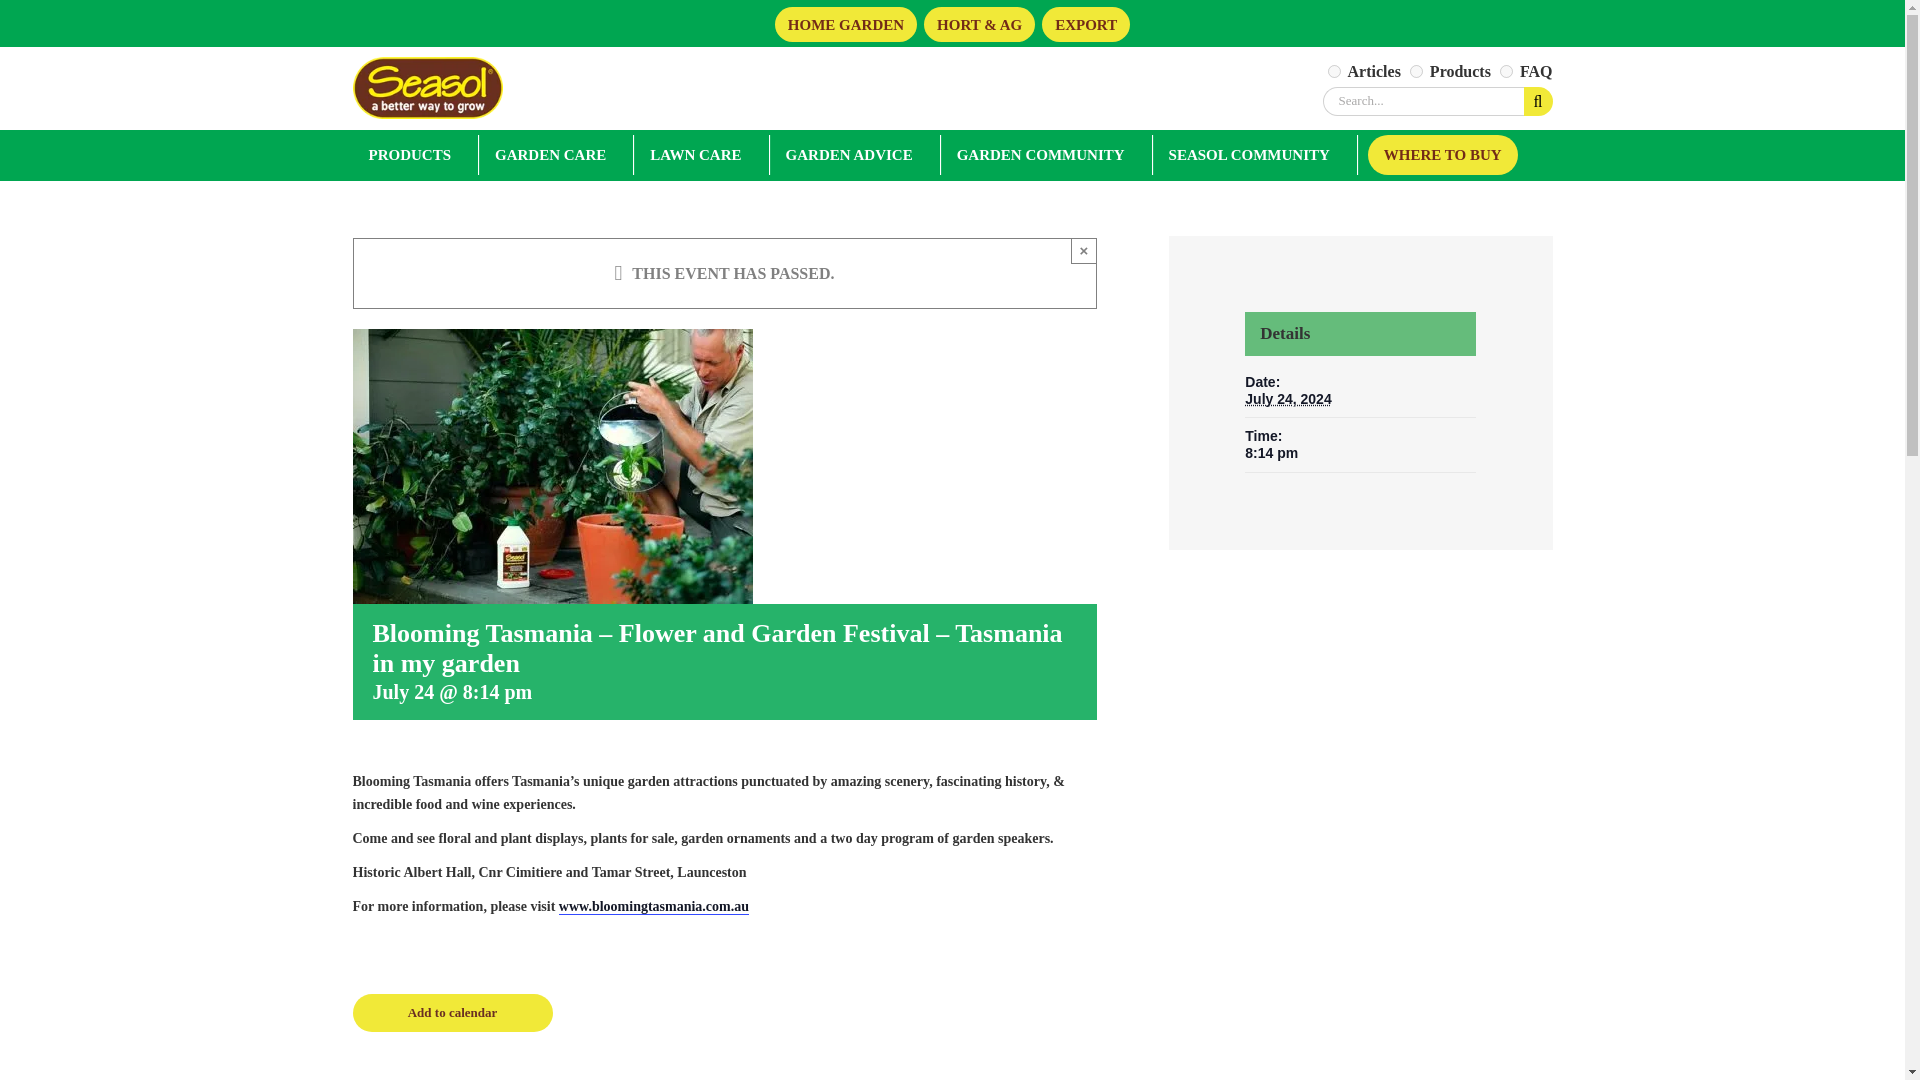  Describe the element at coordinates (1287, 398) in the screenshot. I see `2024-07-24` at that location.